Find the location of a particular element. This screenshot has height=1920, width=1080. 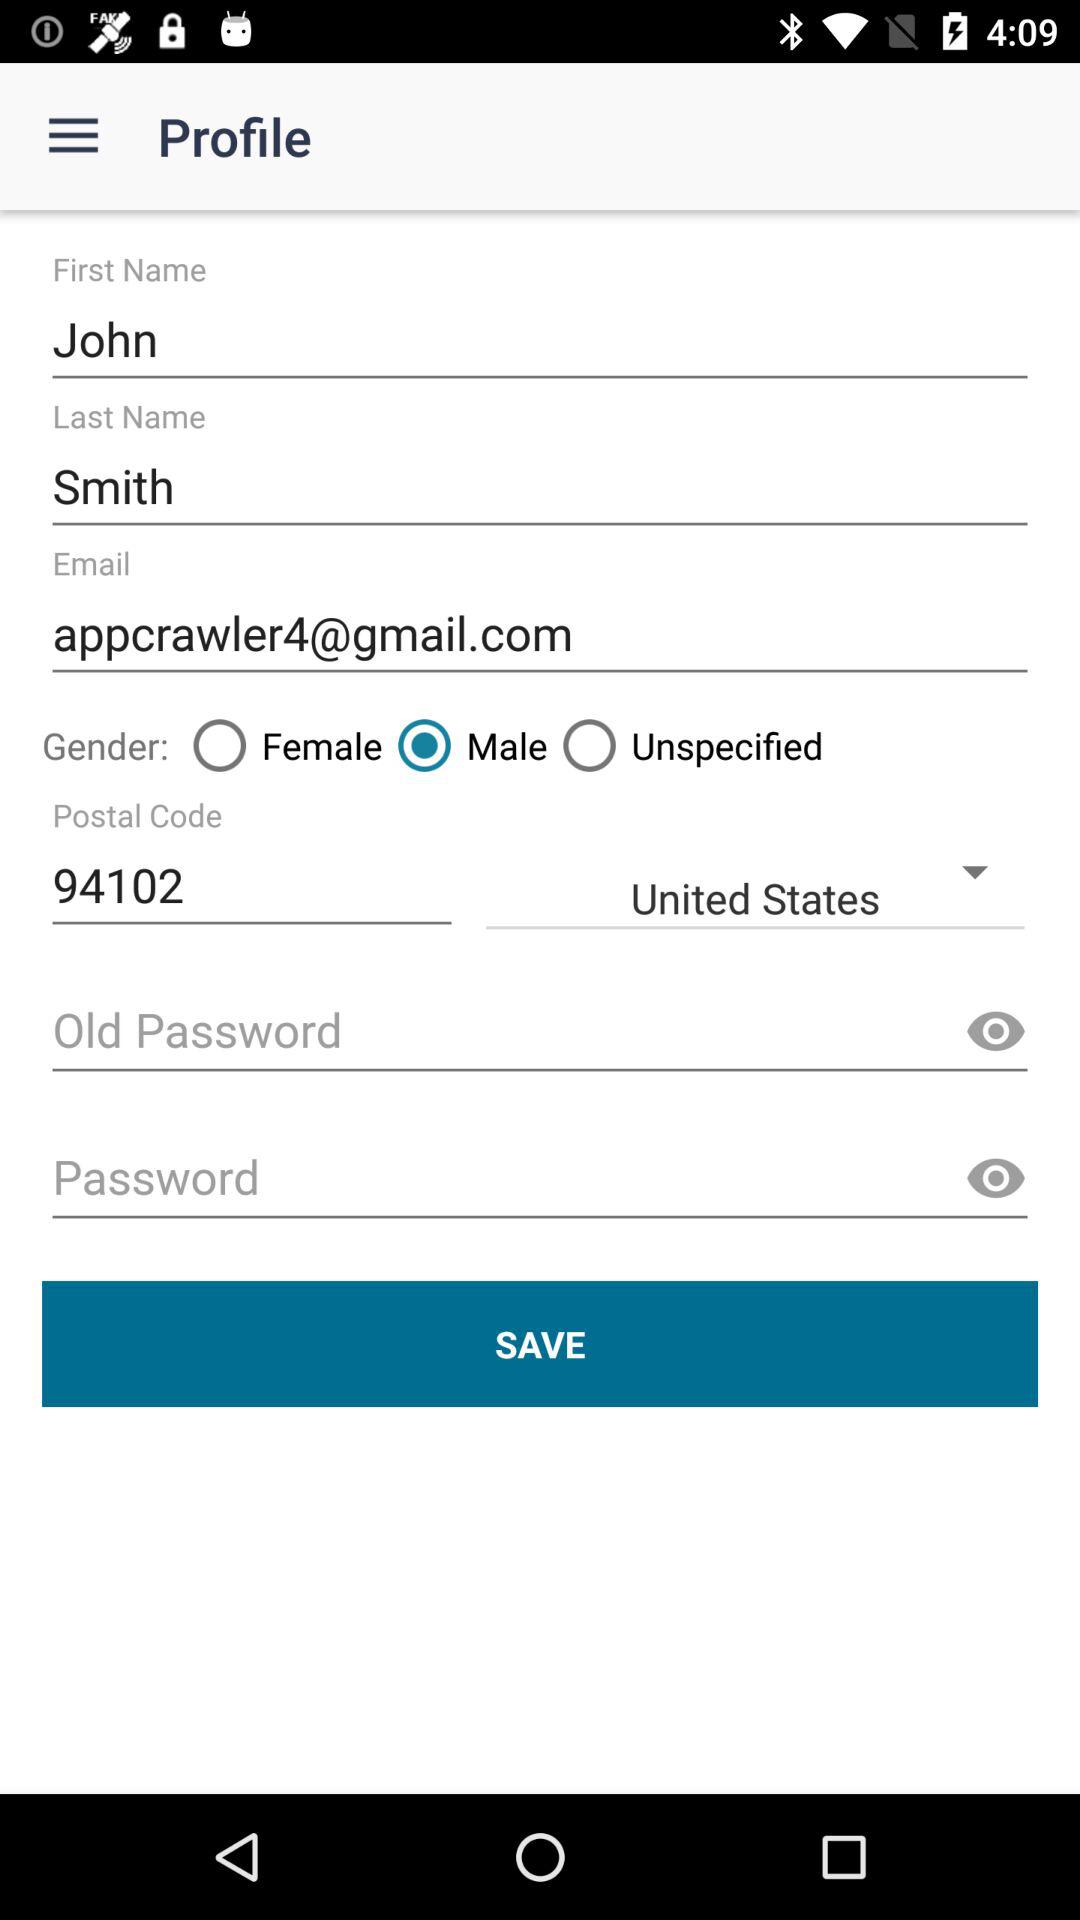

select the item to the left of male is located at coordinates (280, 745).